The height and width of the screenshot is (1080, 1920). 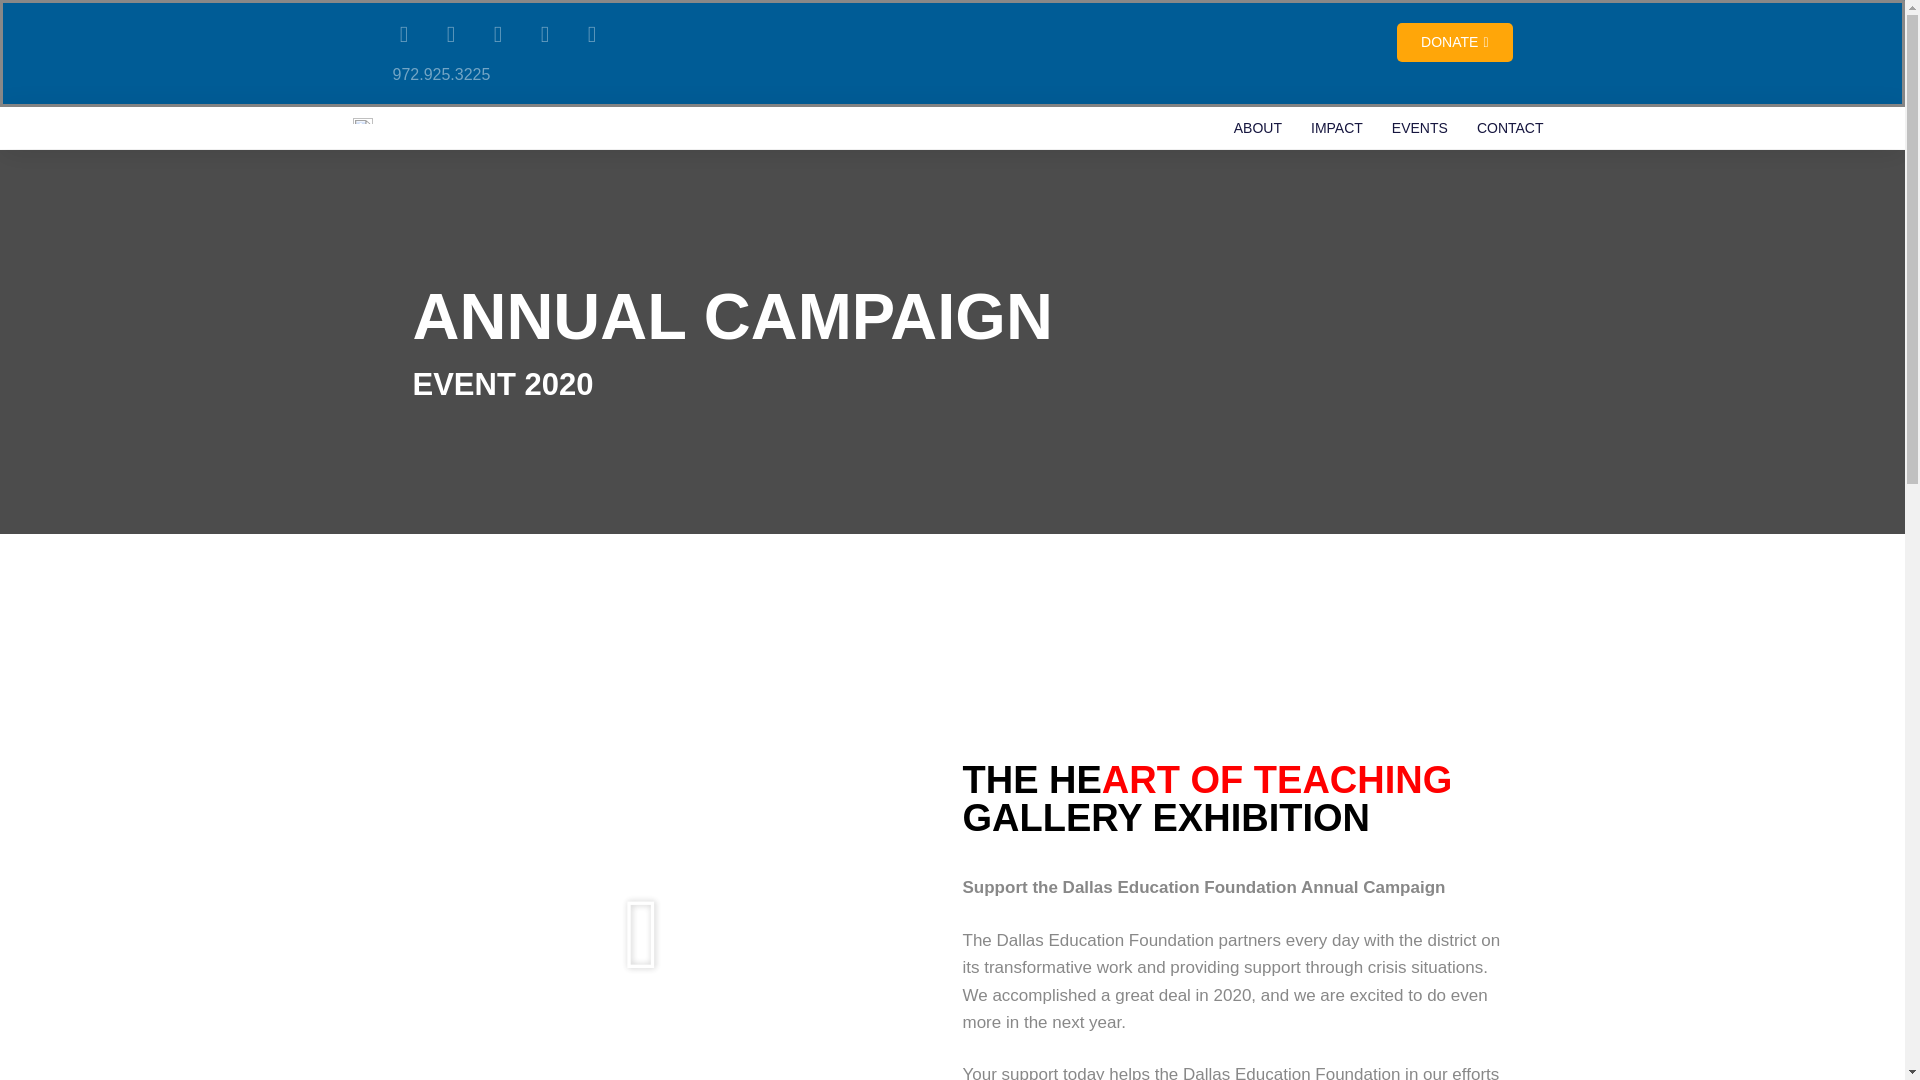 I want to click on ABOUT, so click(x=1257, y=128).